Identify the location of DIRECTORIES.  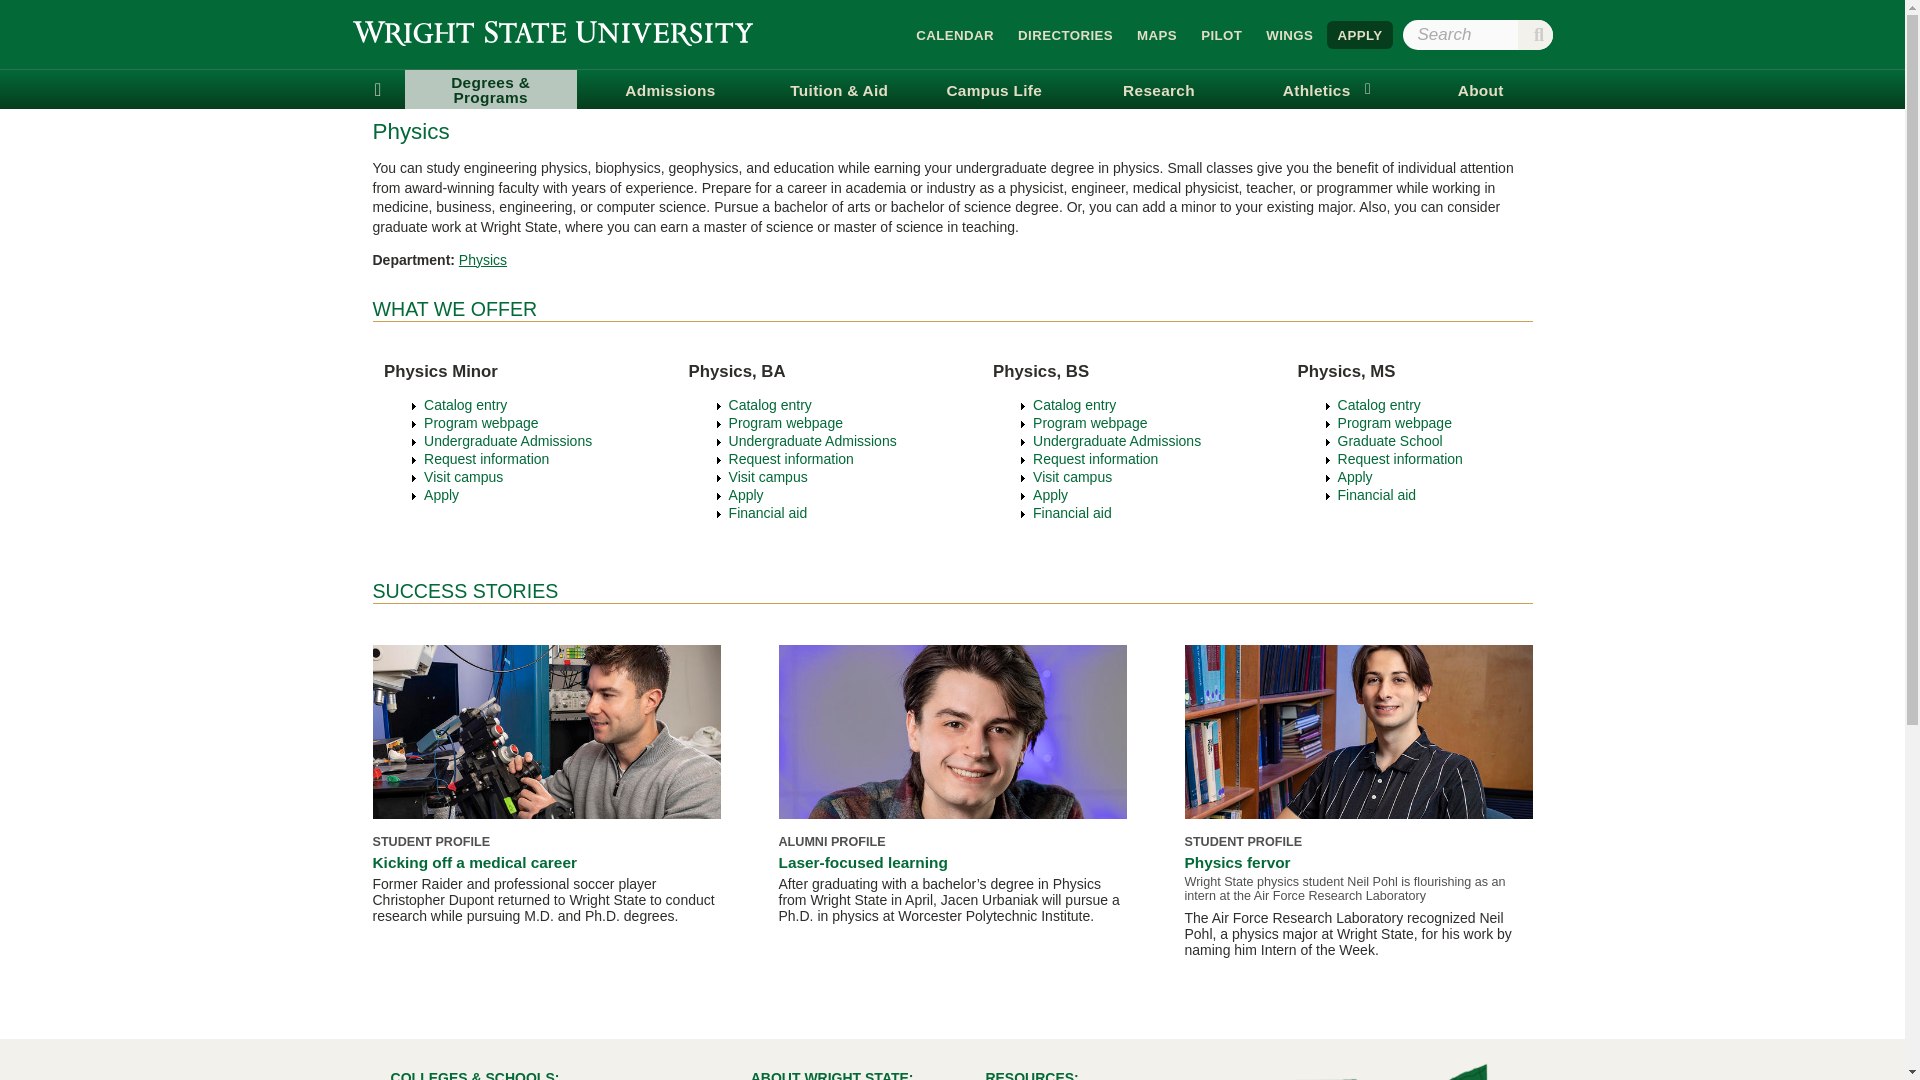
(1066, 34).